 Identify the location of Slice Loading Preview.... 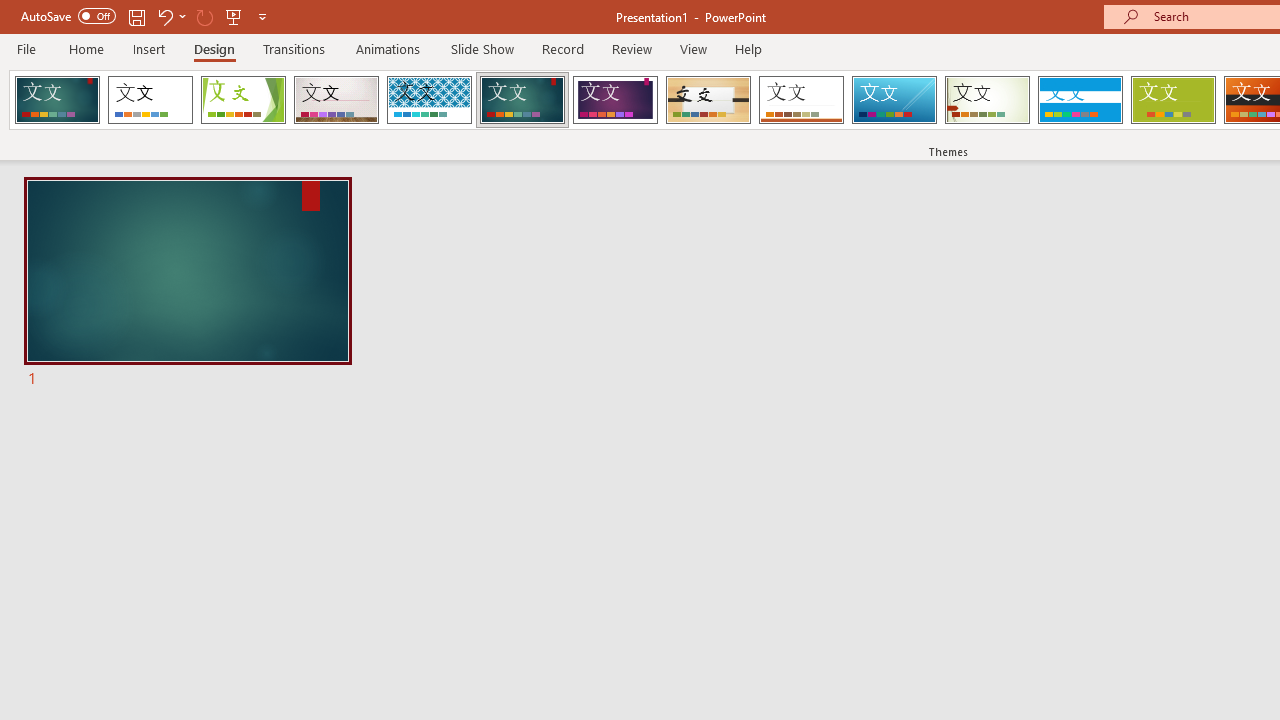
(894, 100).